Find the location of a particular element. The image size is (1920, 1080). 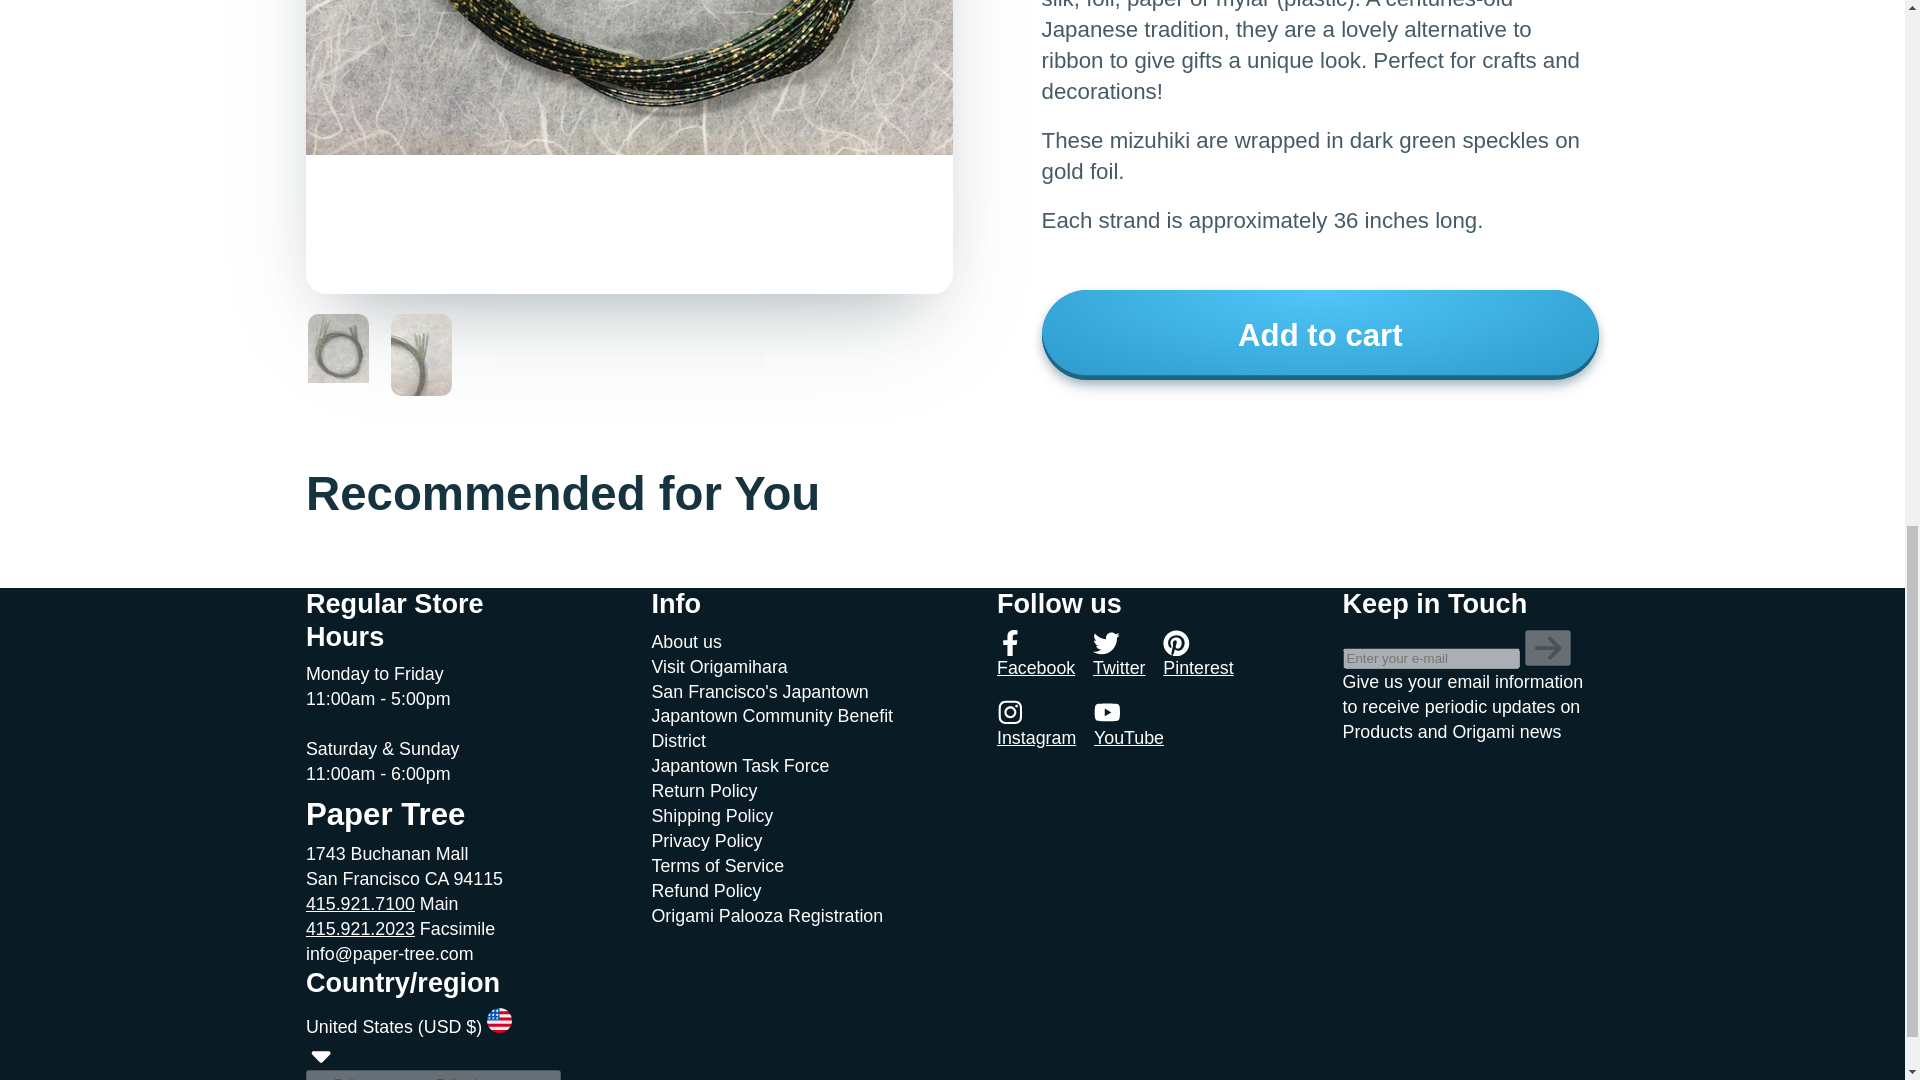

Visit Origamihara is located at coordinates (718, 666).